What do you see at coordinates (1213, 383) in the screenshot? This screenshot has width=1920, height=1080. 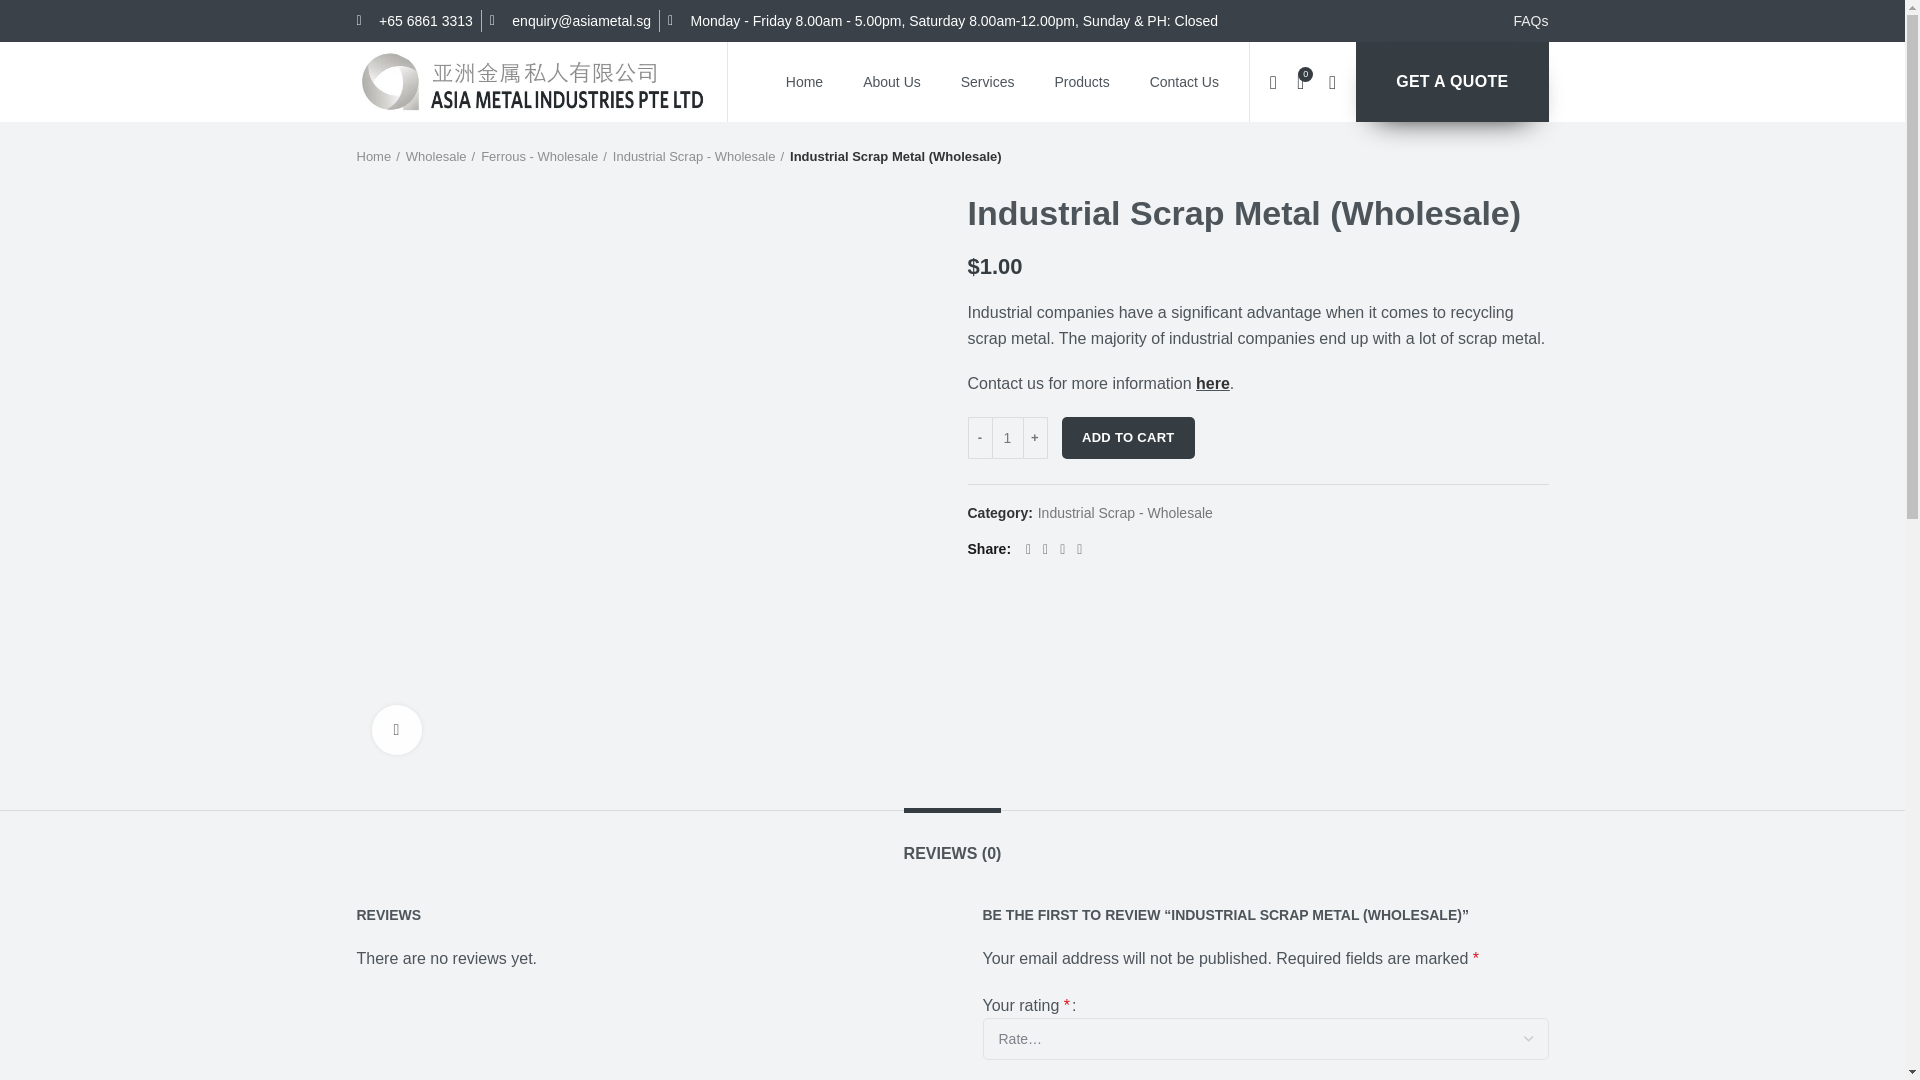 I see `here` at bounding box center [1213, 383].